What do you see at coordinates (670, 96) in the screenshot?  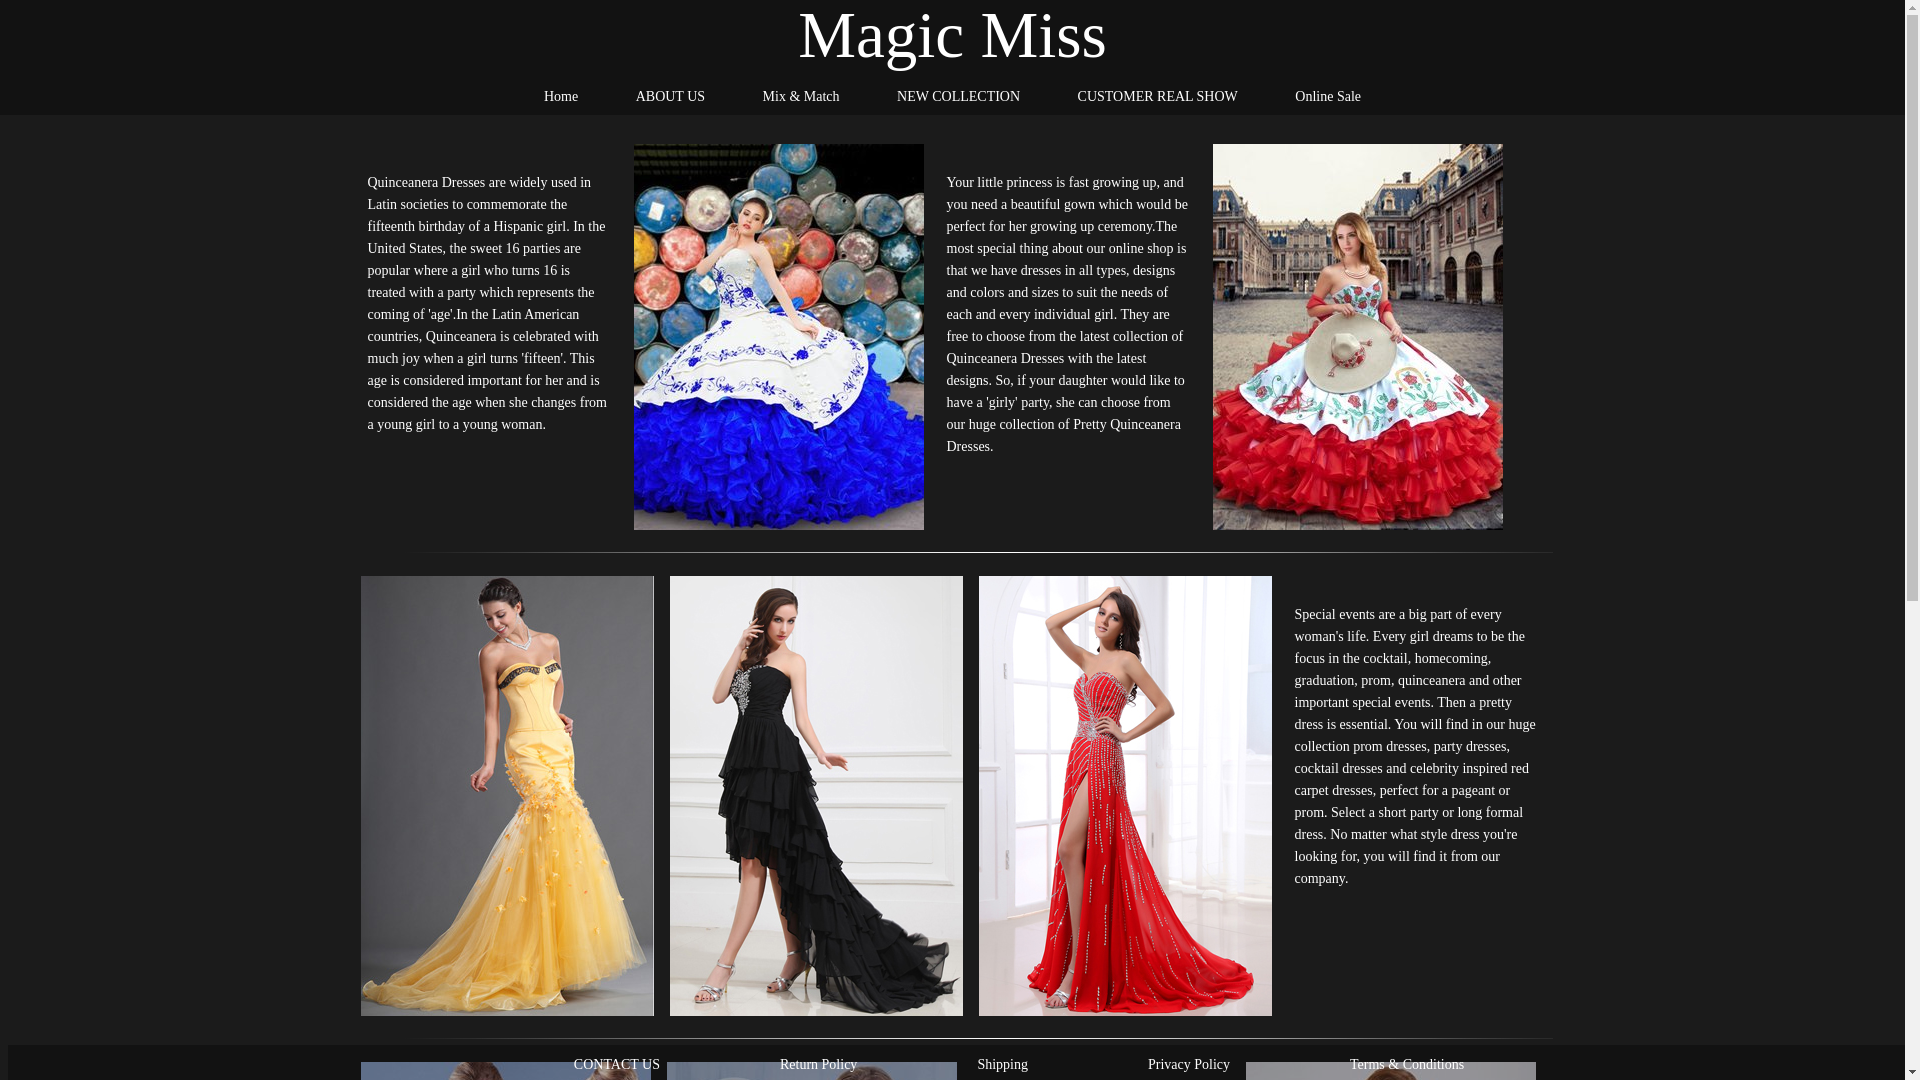 I see `ABOUT US` at bounding box center [670, 96].